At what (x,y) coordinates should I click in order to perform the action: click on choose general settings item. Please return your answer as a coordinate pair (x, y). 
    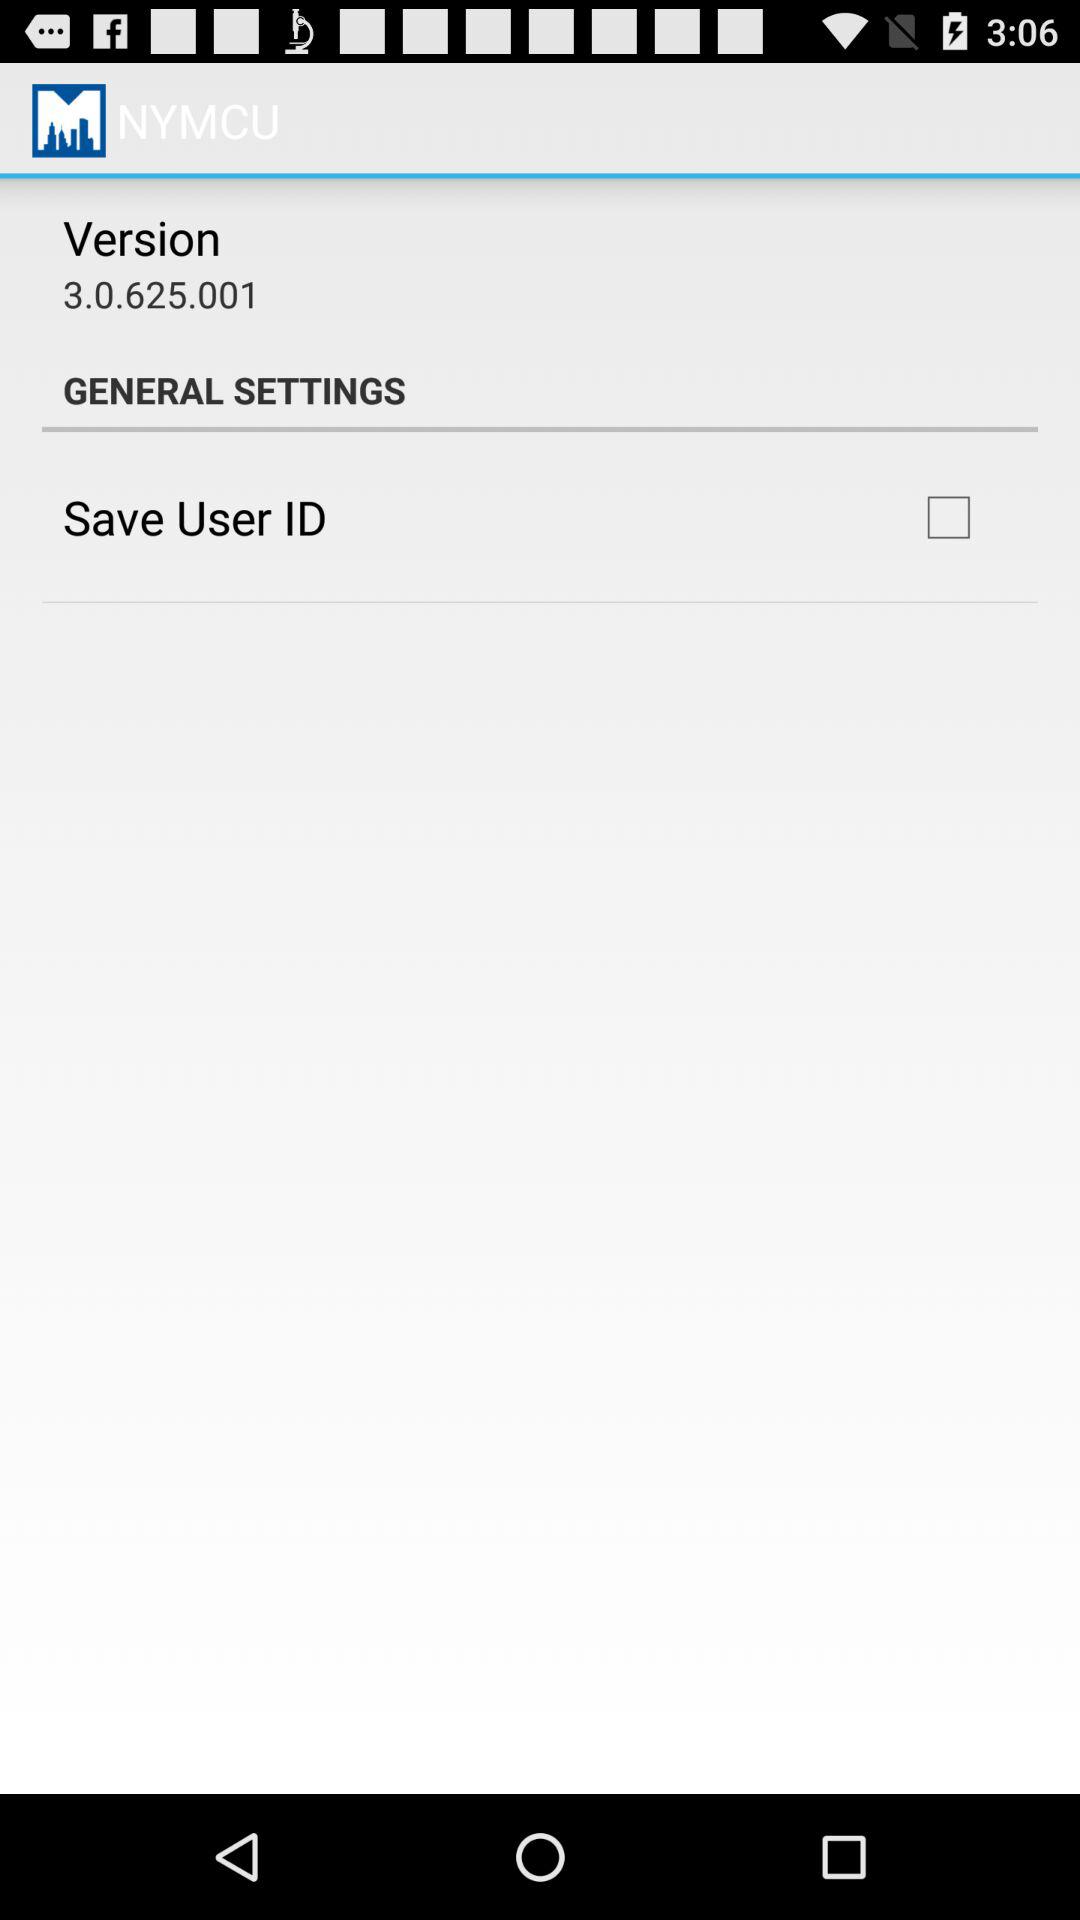
    Looking at the image, I should click on (540, 390).